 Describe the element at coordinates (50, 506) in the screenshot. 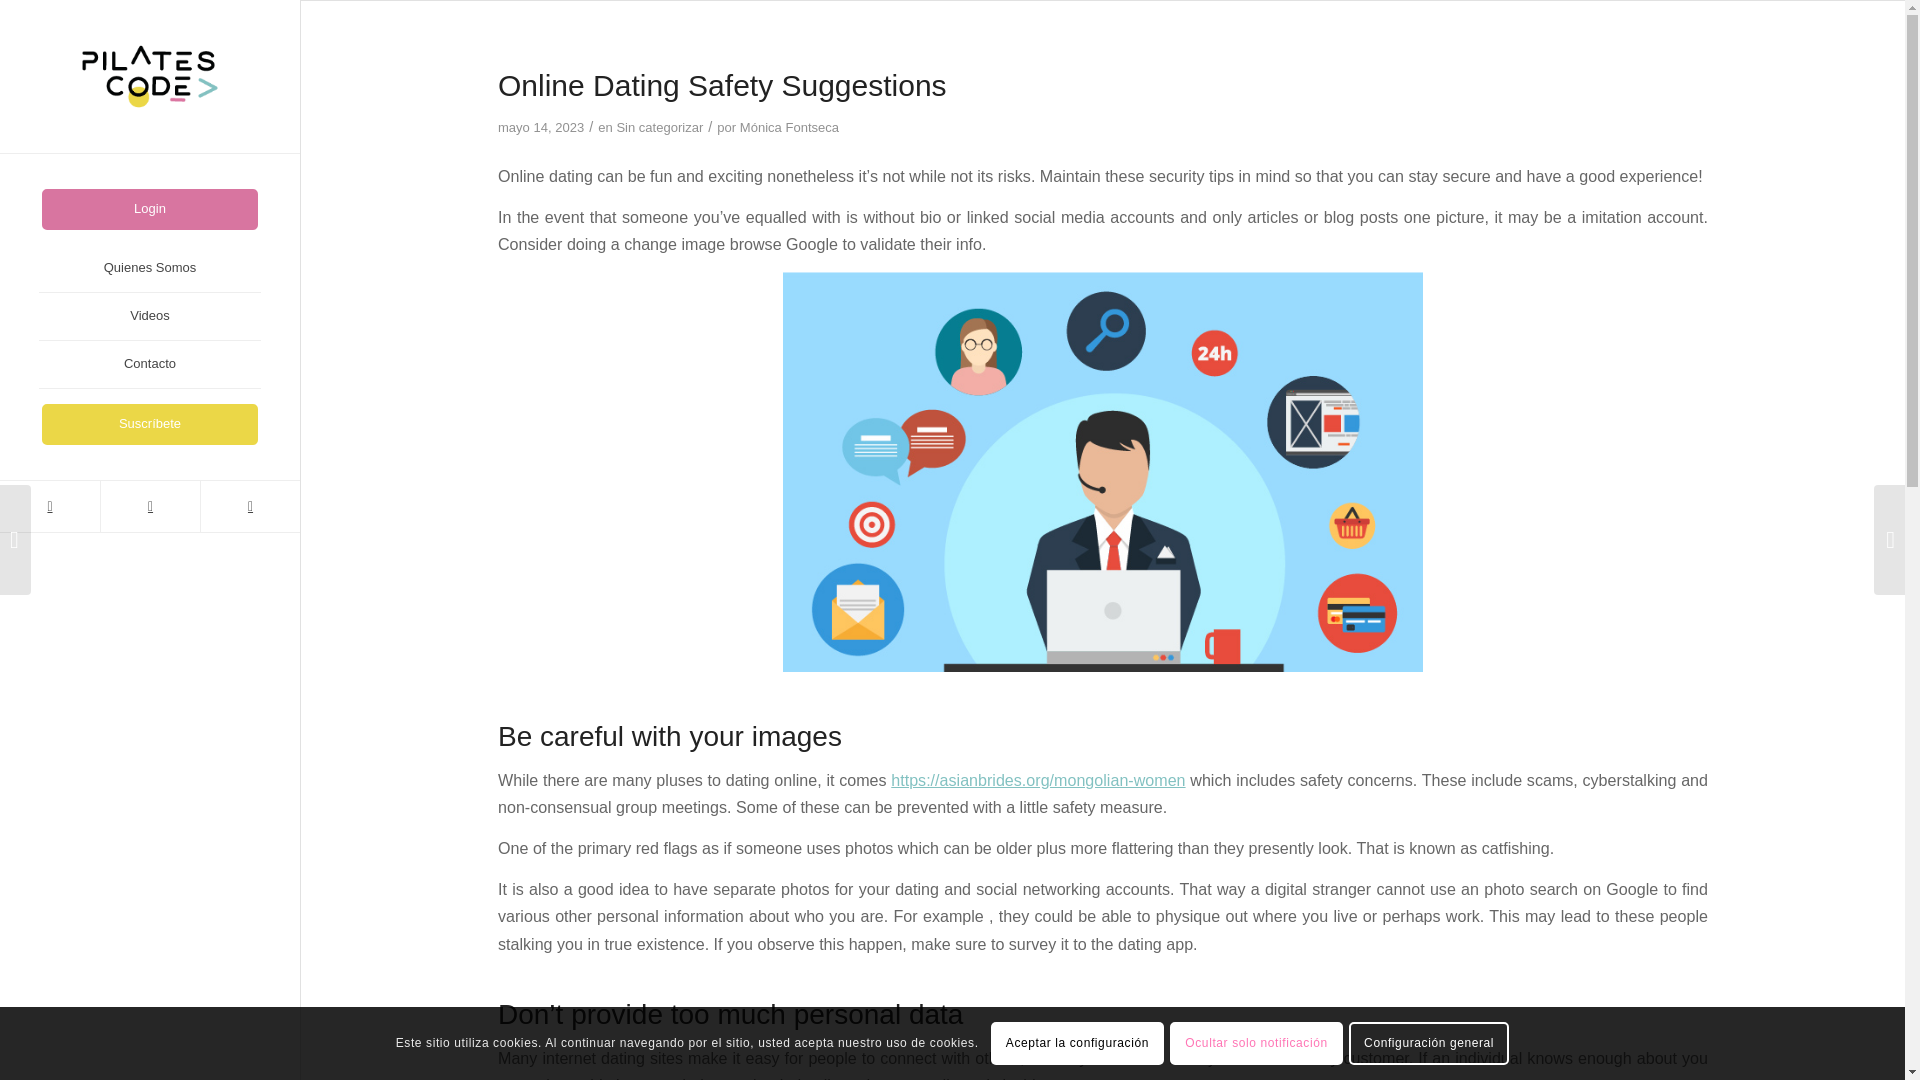

I see `Facebook` at that location.